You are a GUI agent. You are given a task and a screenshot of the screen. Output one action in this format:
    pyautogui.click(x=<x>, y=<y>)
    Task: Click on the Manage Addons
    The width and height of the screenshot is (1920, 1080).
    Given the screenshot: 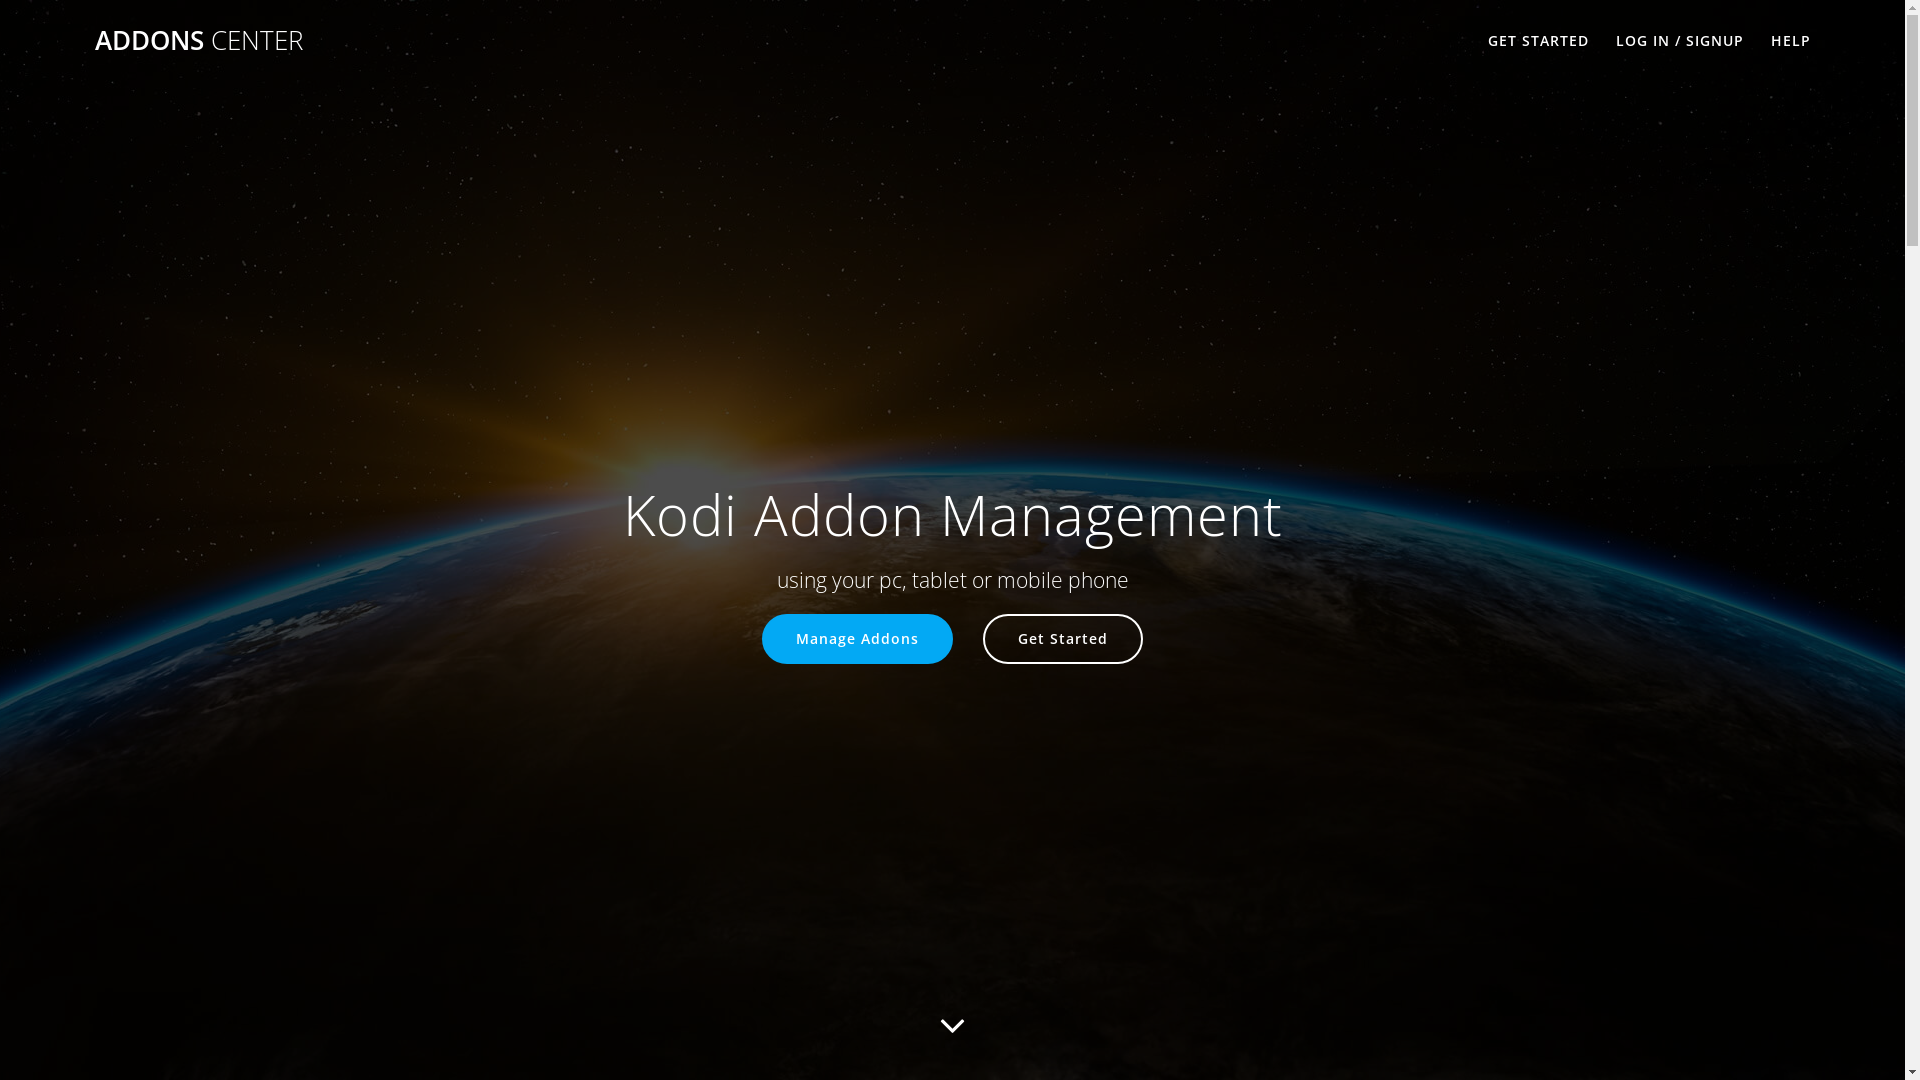 What is the action you would take?
    pyautogui.click(x=858, y=639)
    